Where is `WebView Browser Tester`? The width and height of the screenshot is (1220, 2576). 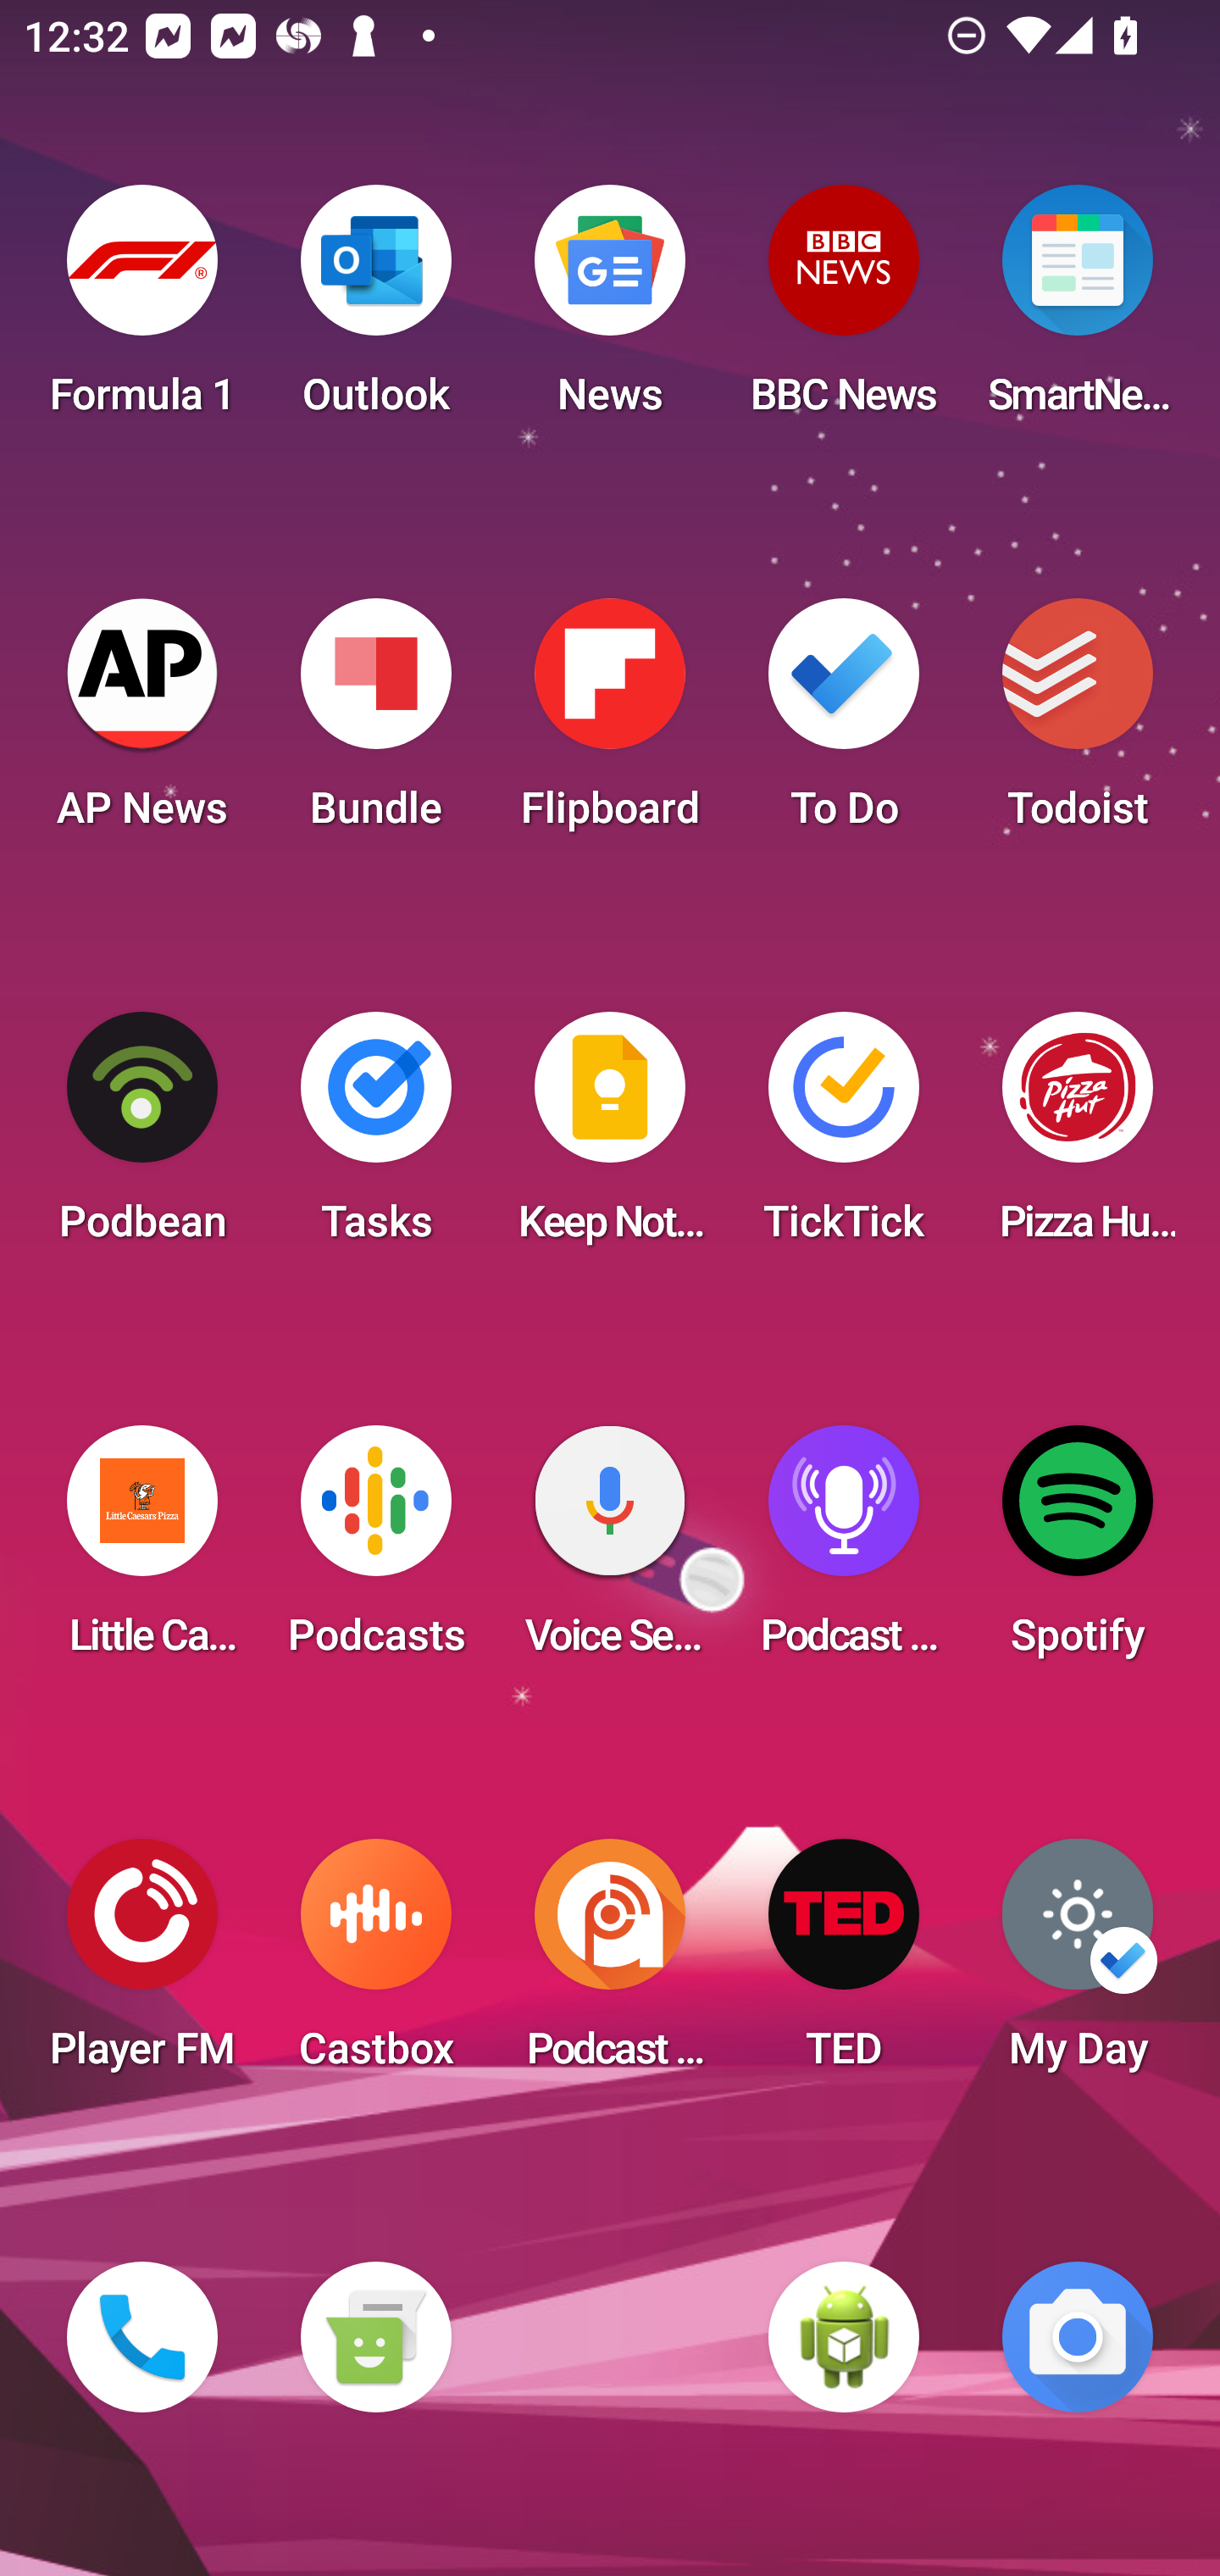 WebView Browser Tester is located at coordinates (844, 2337).